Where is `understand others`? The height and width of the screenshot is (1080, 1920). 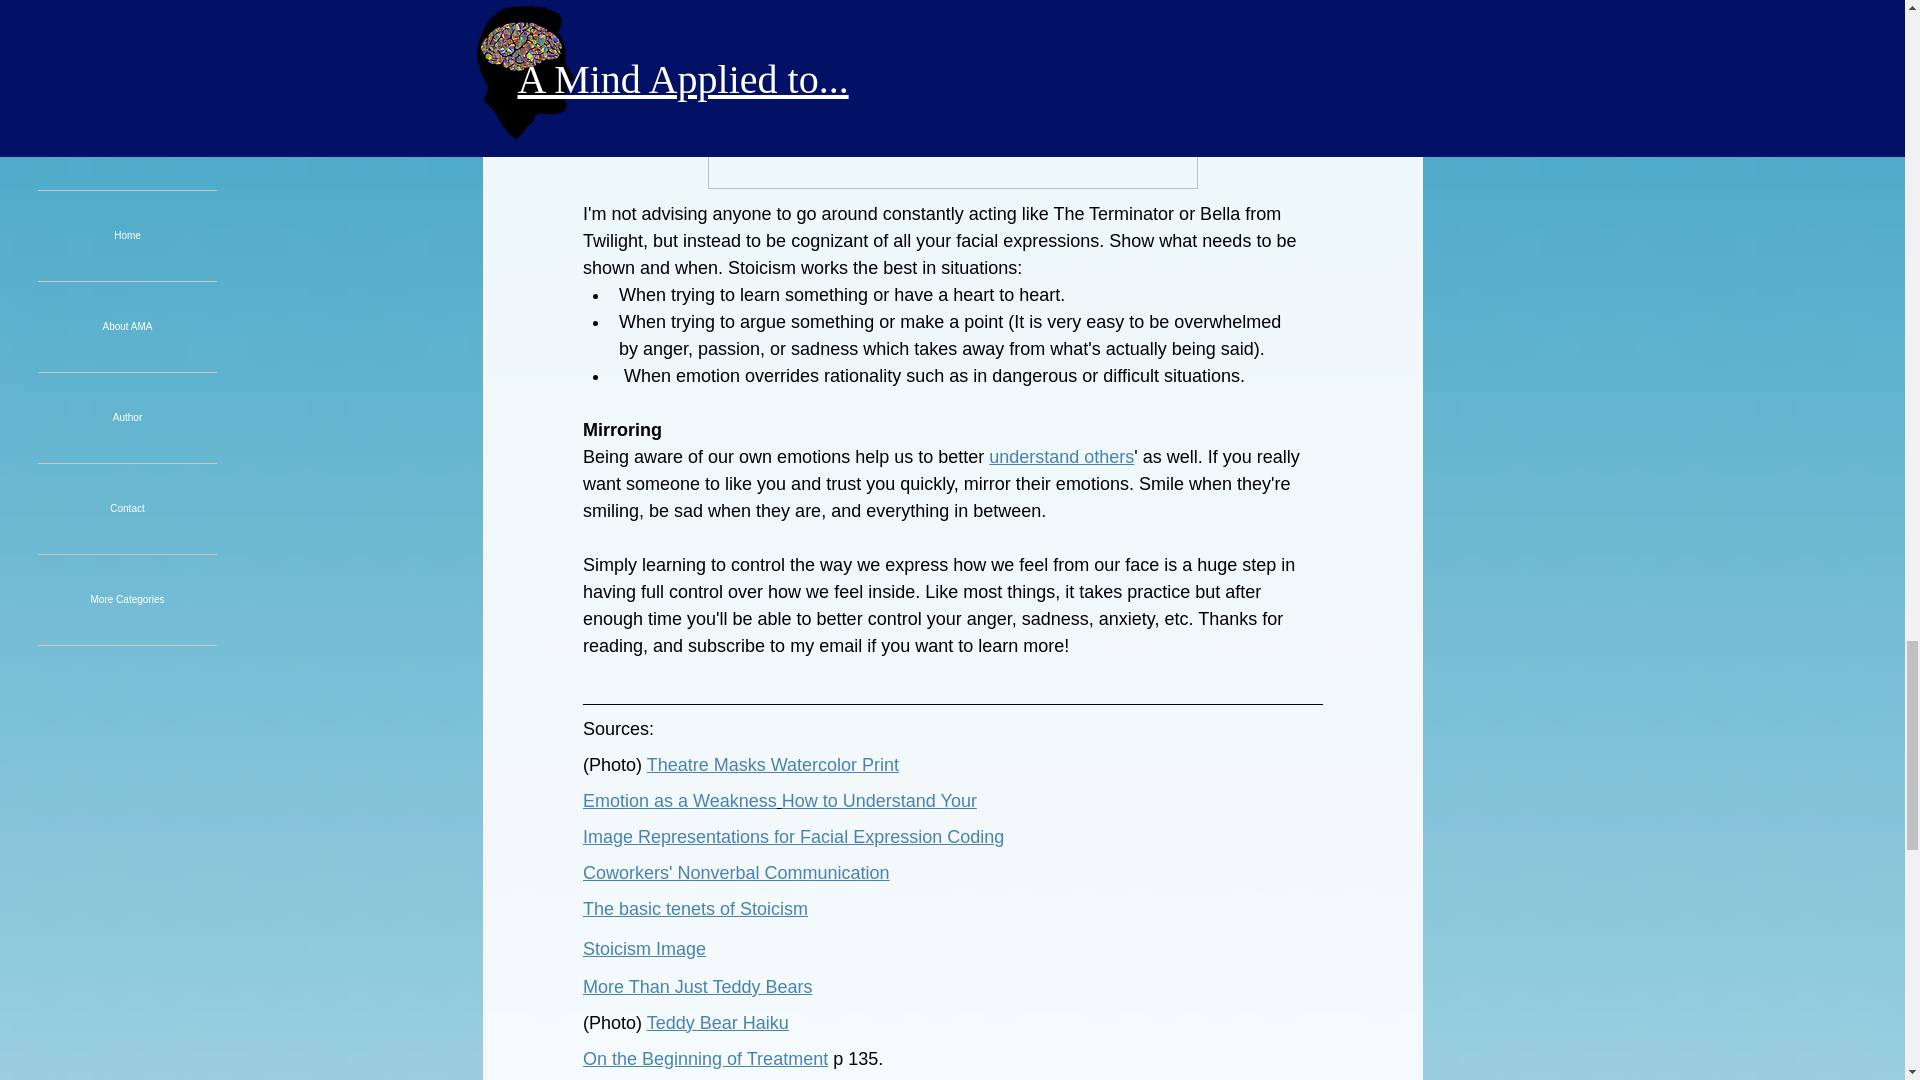 understand others is located at coordinates (1061, 456).